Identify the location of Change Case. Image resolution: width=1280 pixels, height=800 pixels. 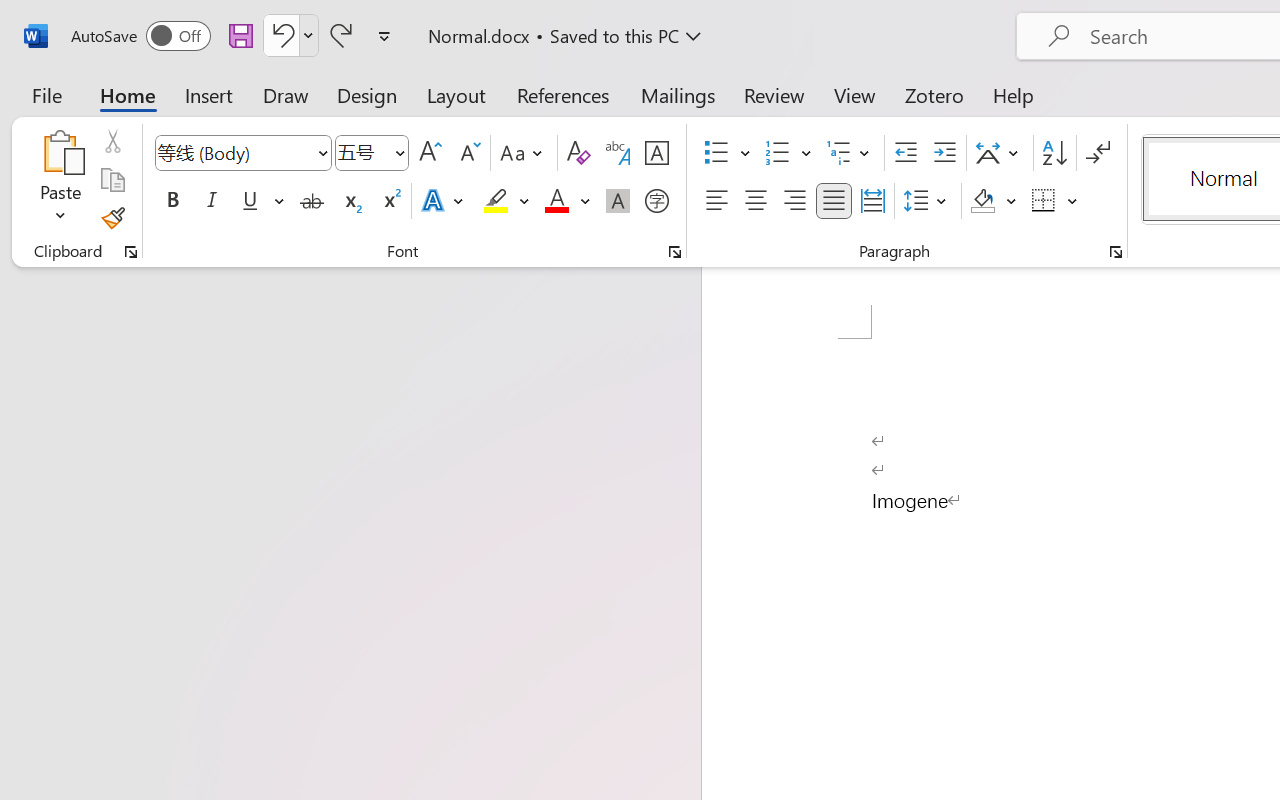
(524, 153).